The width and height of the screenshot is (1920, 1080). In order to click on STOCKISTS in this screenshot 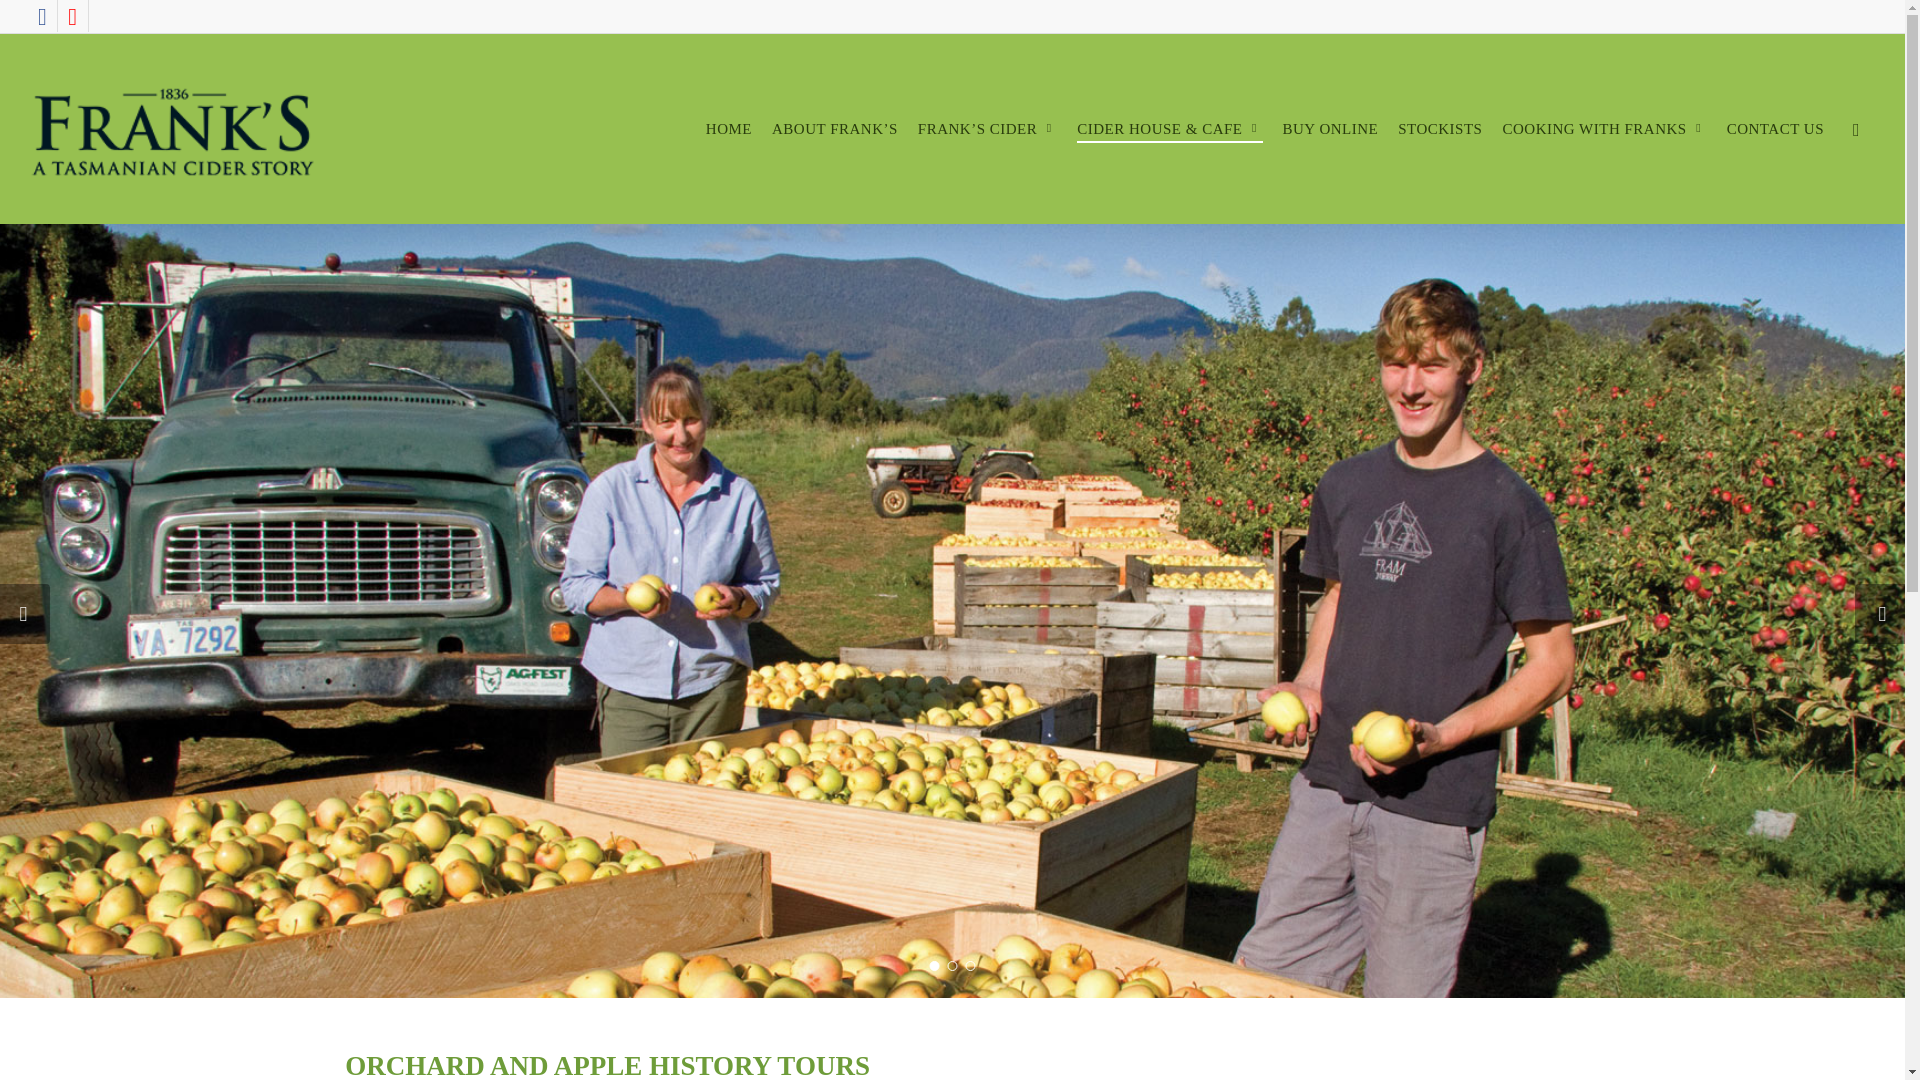, I will do `click(1440, 130)`.